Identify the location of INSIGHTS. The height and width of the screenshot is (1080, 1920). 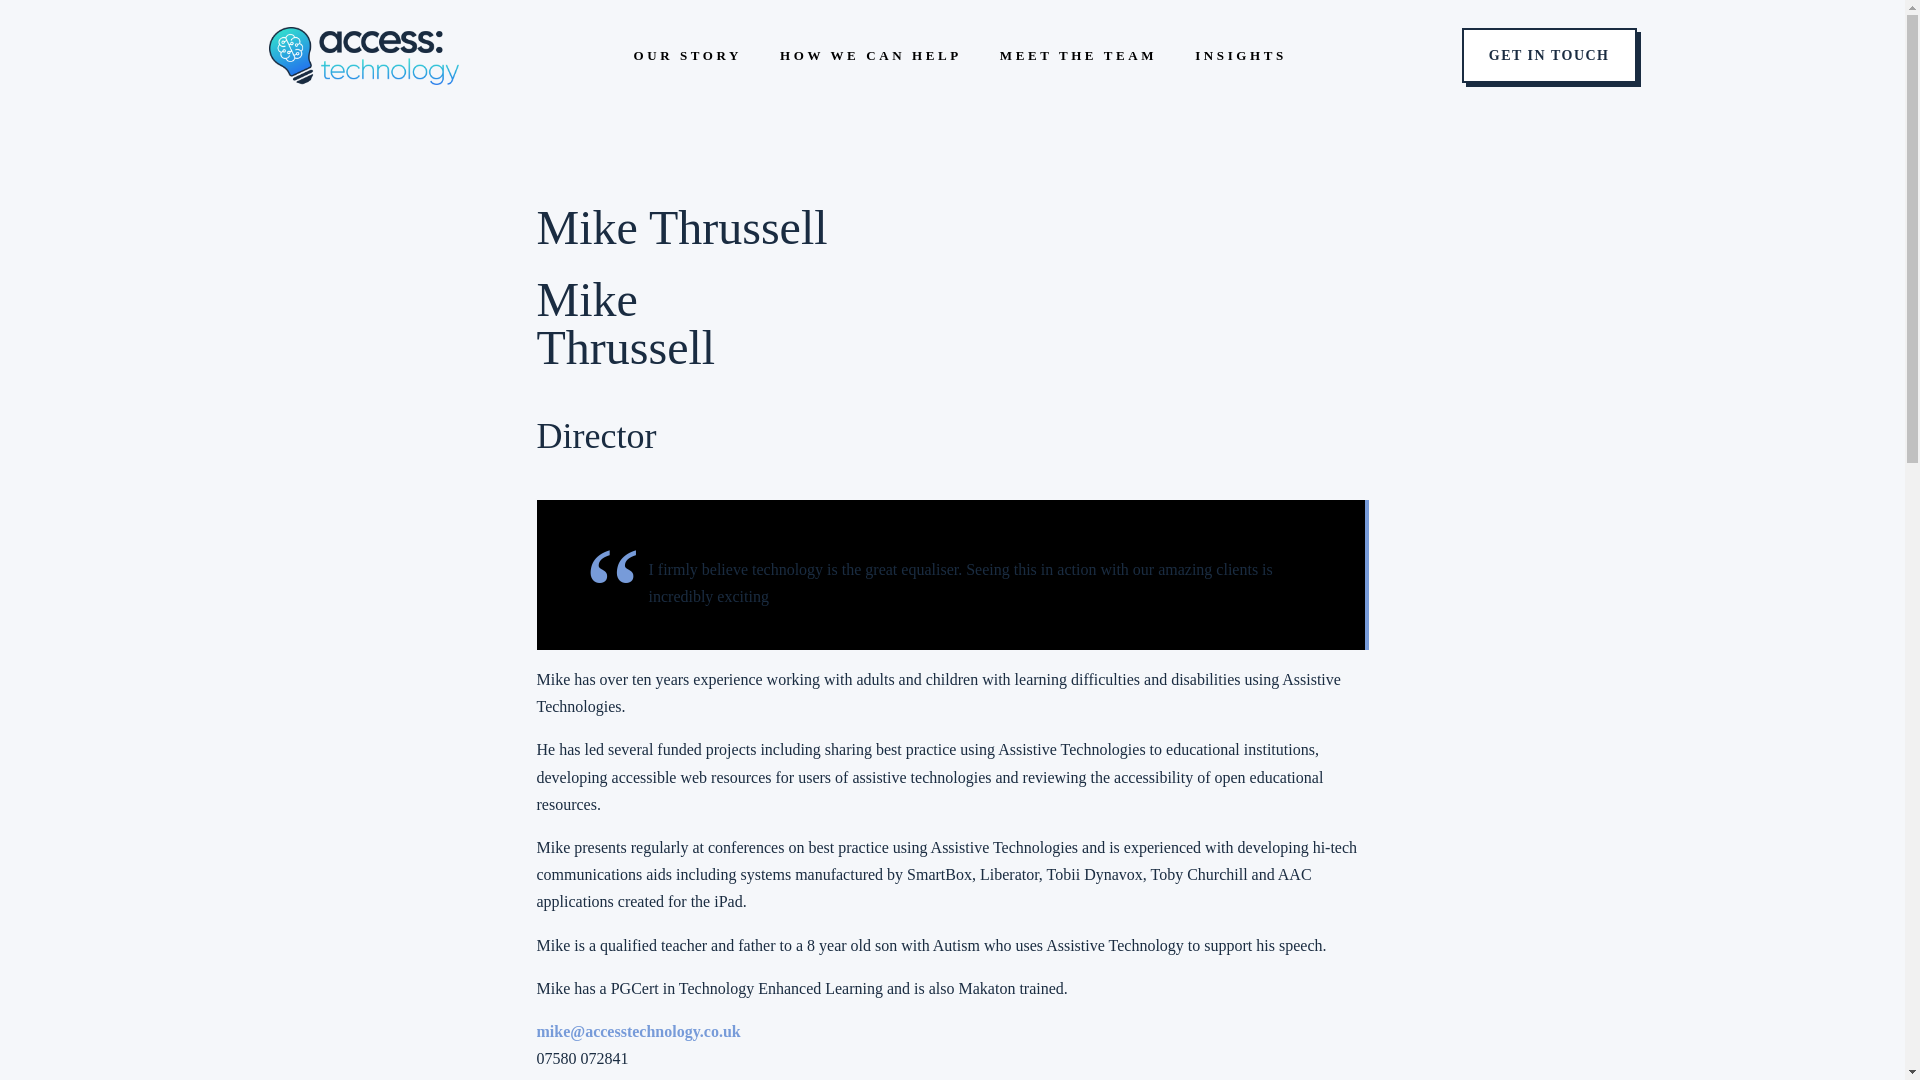
(1240, 54).